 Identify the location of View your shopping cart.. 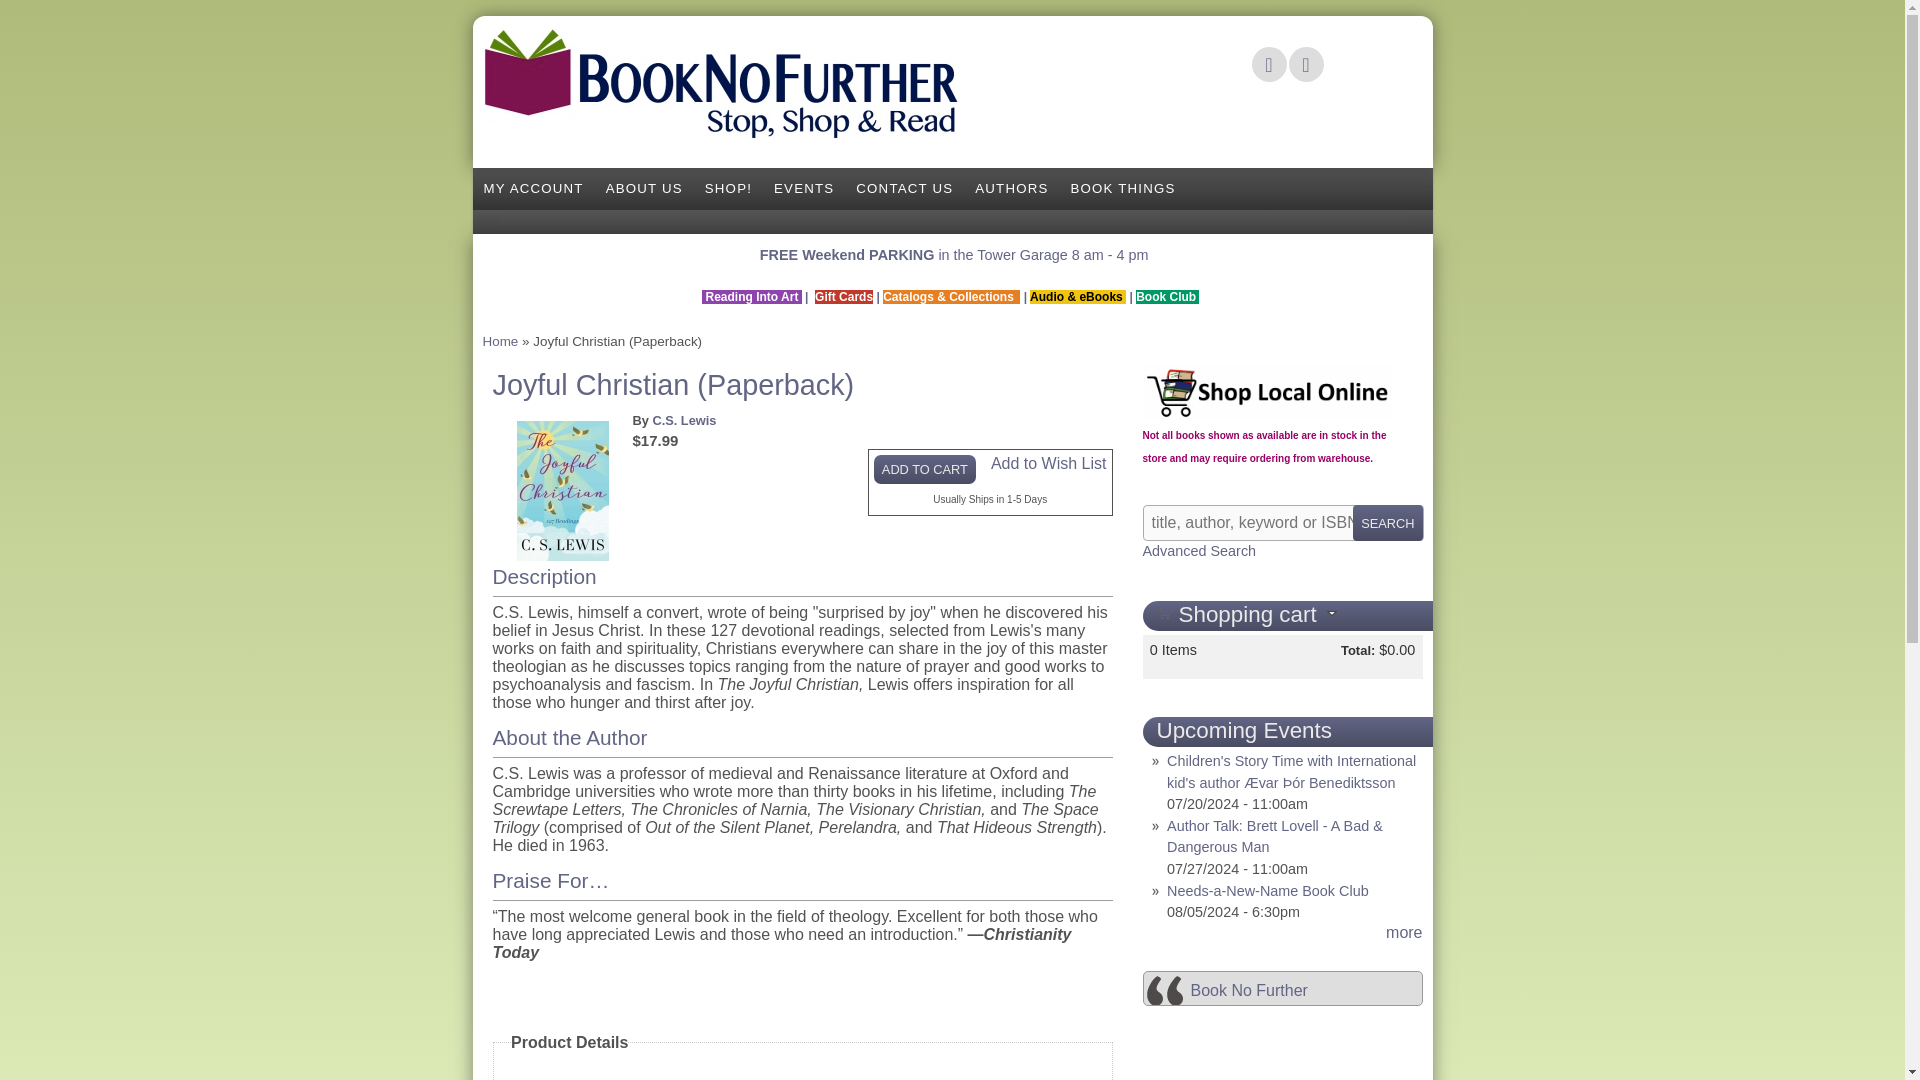
(1163, 611).